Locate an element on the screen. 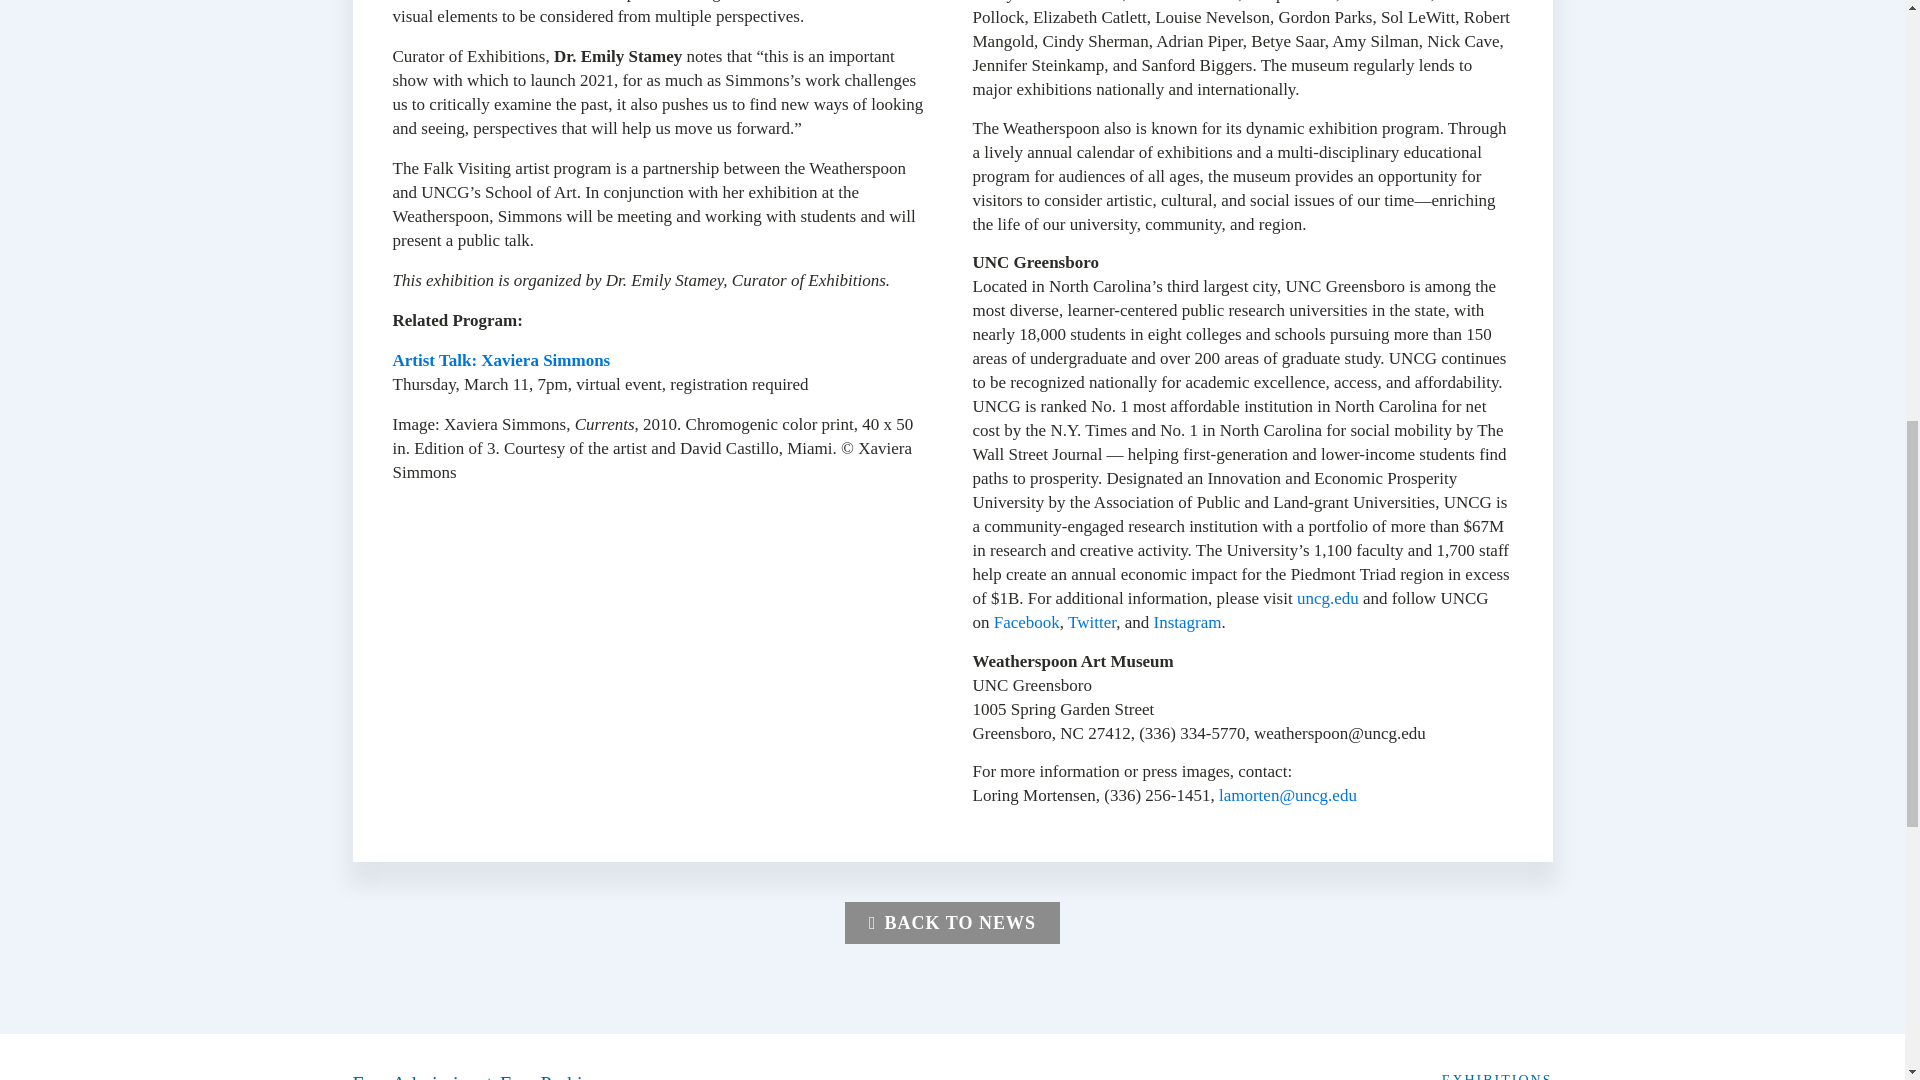 The image size is (1920, 1080). Facebook is located at coordinates (1026, 622).